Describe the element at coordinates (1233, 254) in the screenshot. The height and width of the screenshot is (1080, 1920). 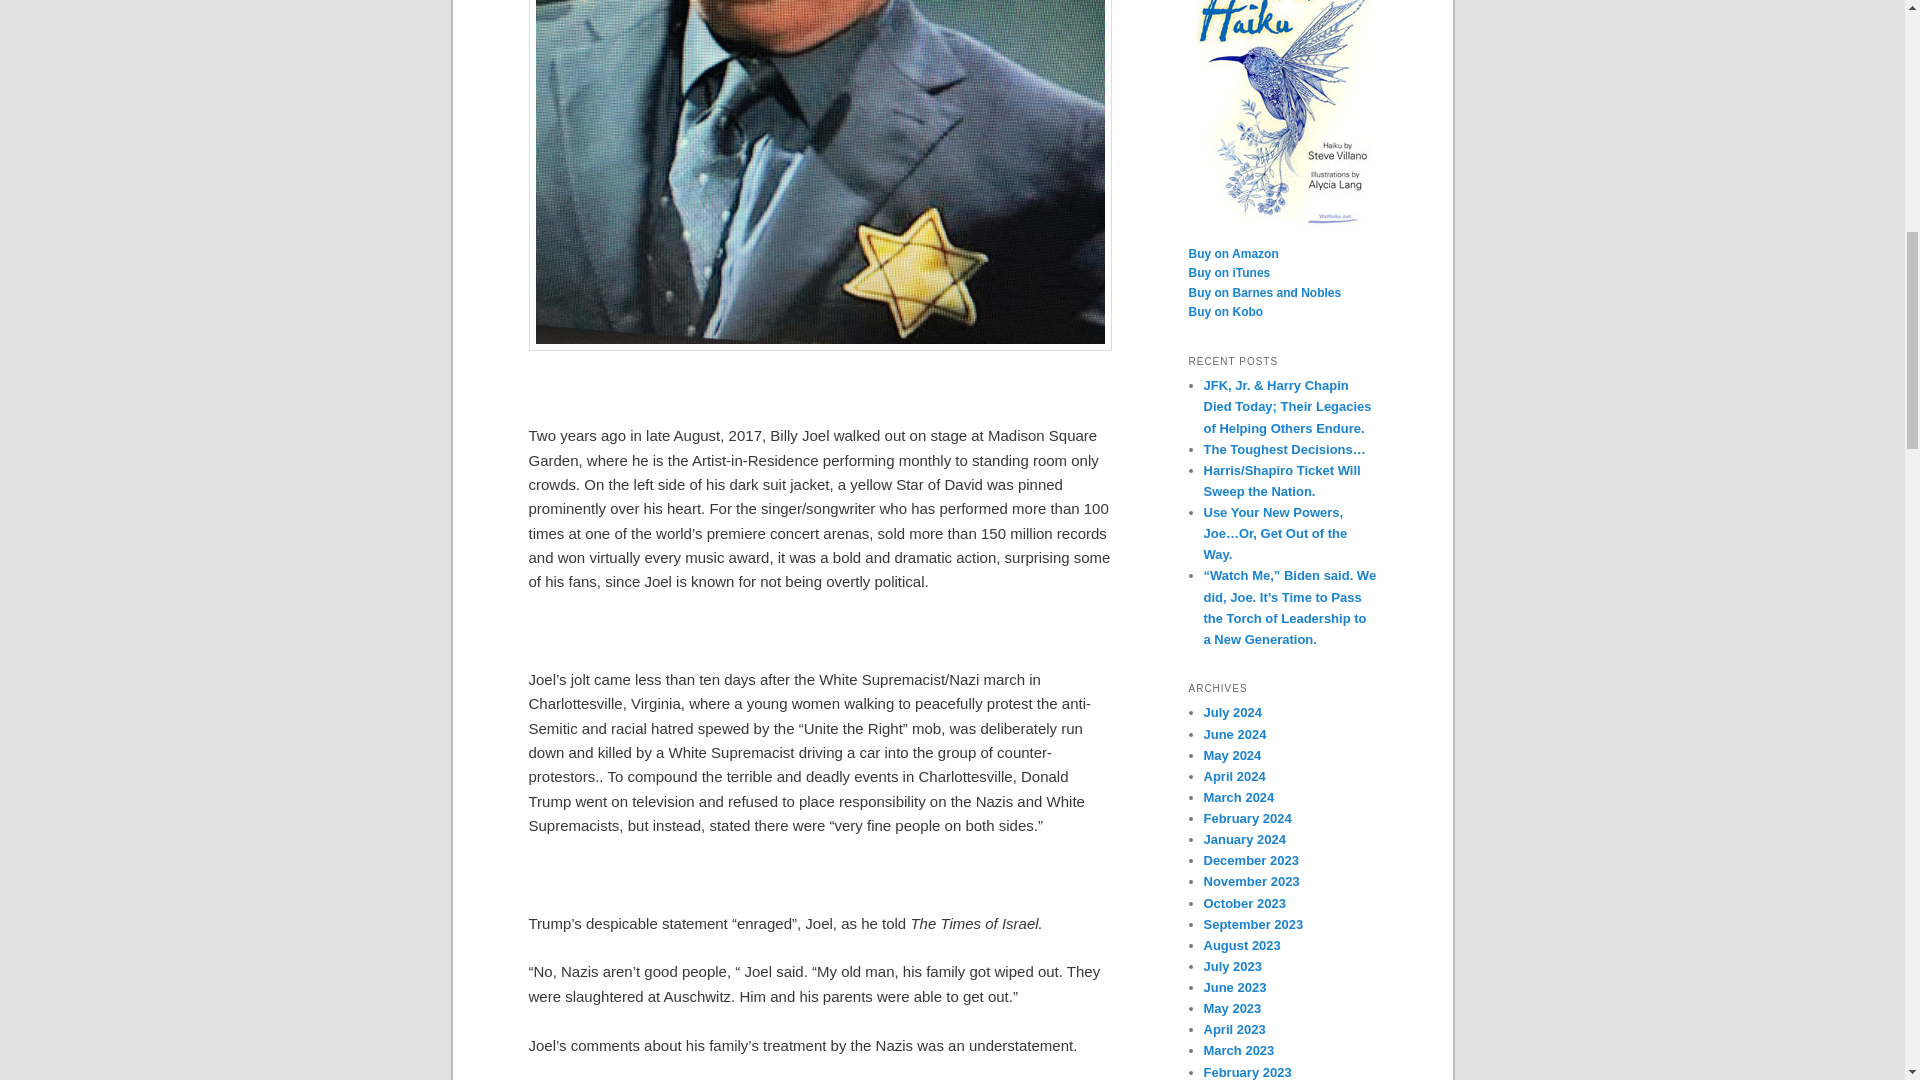
I see `Buy on Amazon` at that location.